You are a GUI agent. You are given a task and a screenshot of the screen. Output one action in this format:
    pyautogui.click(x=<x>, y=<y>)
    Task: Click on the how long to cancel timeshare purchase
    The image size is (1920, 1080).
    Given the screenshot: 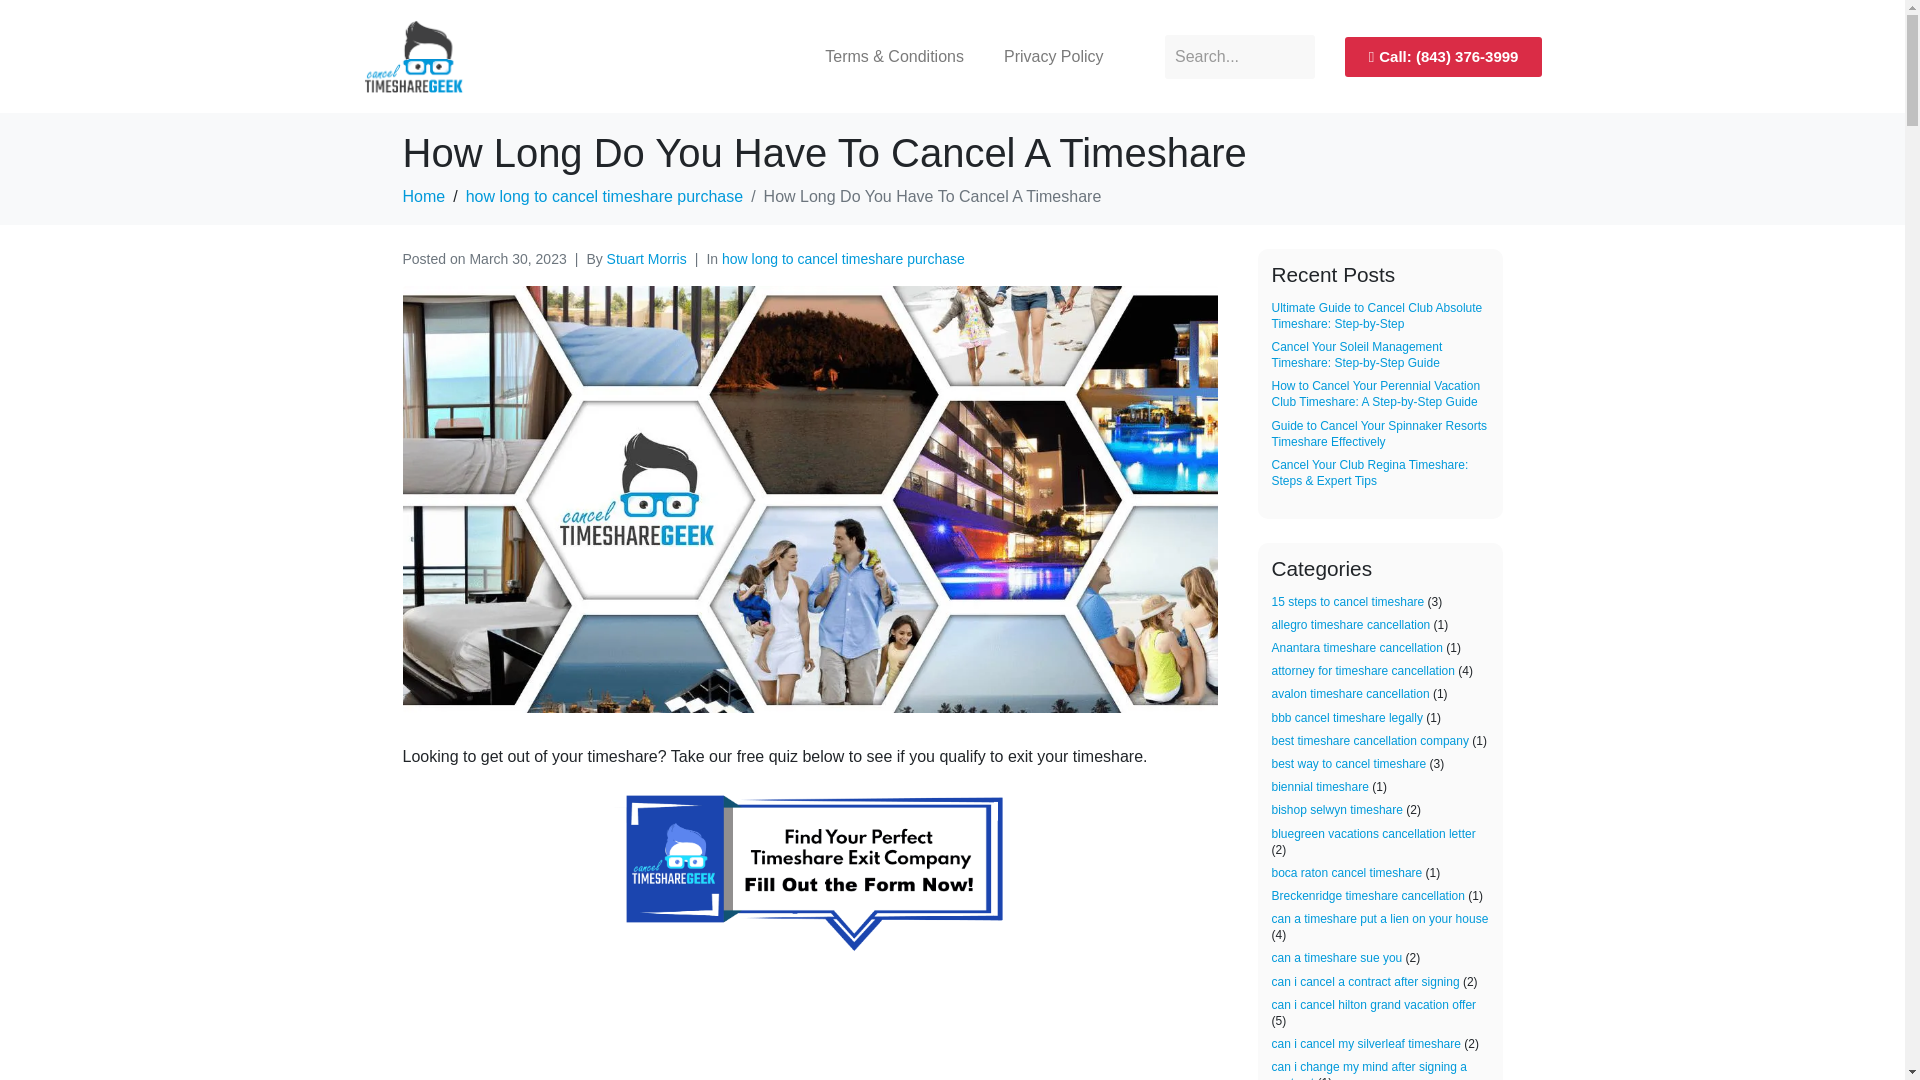 What is the action you would take?
    pyautogui.click(x=605, y=196)
    